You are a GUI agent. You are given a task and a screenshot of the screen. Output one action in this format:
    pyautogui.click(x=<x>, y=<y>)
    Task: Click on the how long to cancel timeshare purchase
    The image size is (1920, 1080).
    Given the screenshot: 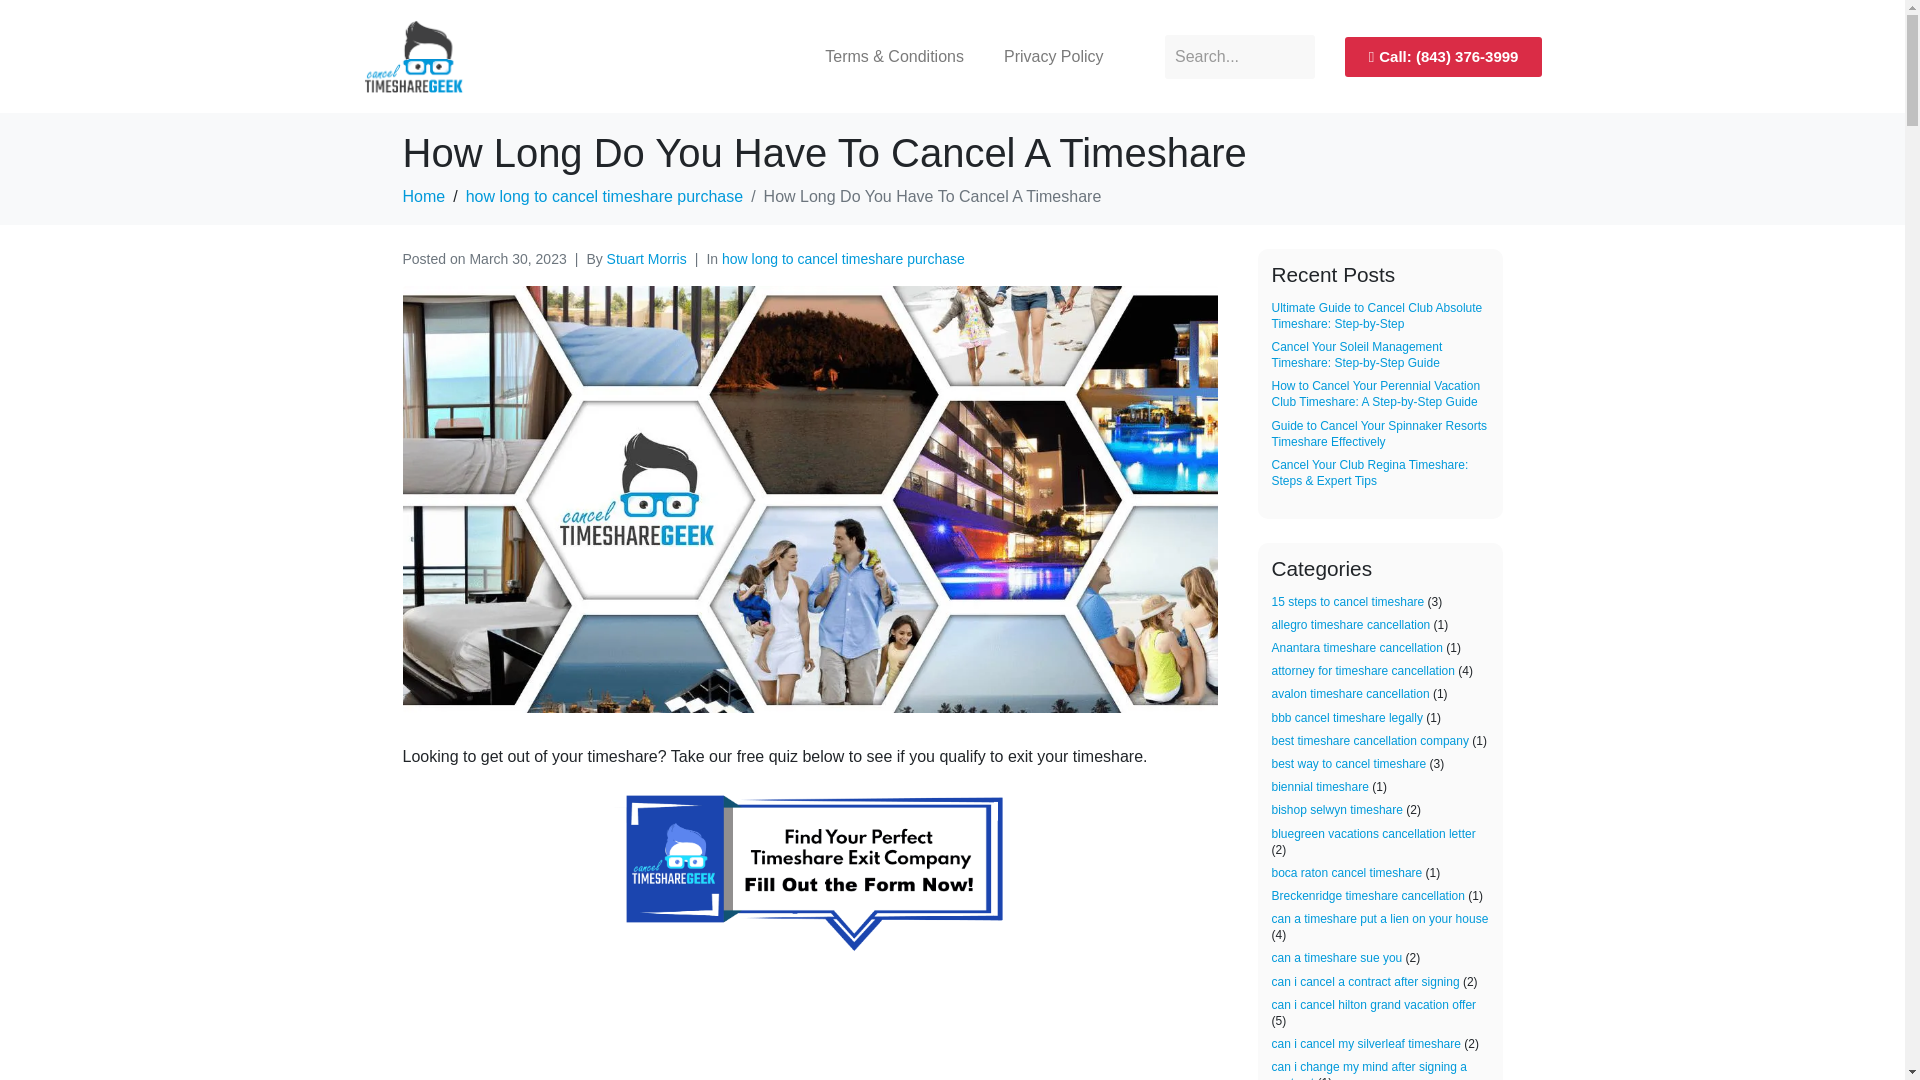 What is the action you would take?
    pyautogui.click(x=605, y=196)
    